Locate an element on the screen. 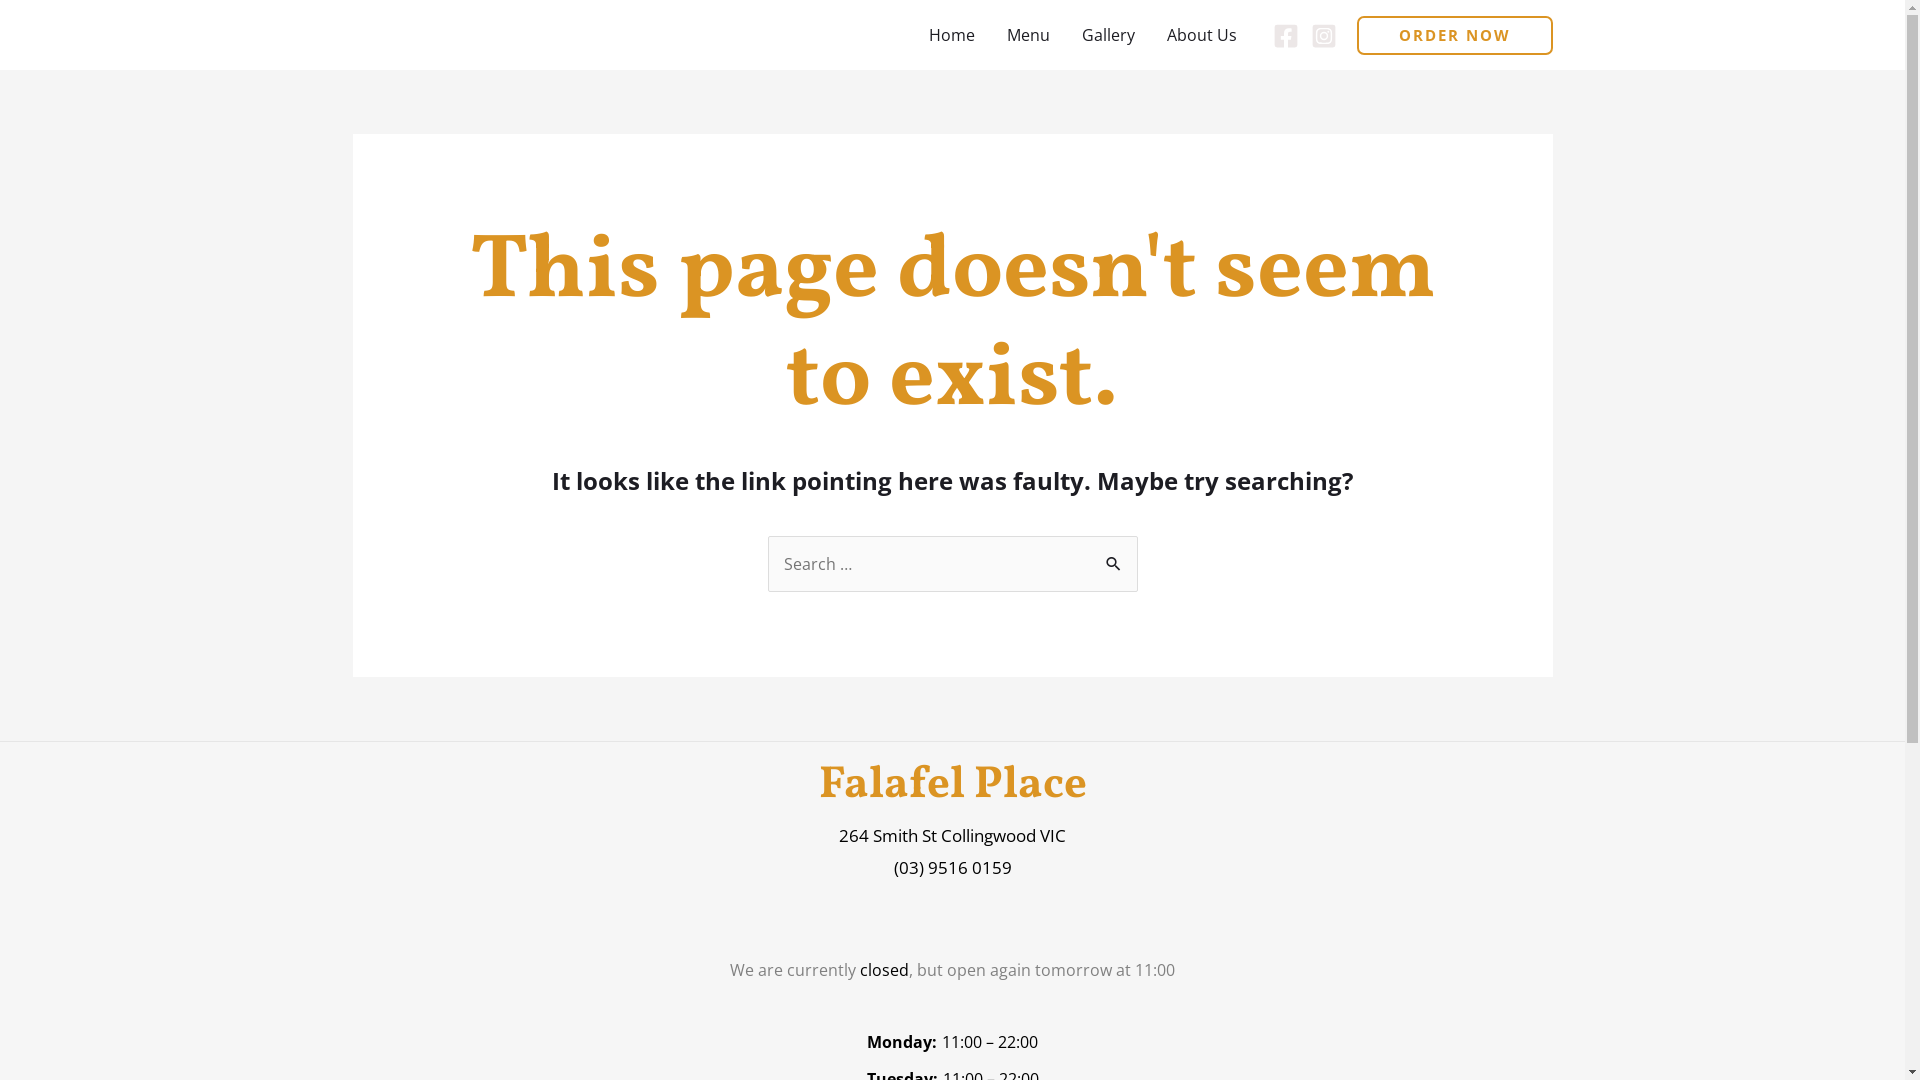 The image size is (1920, 1080). ORDER NOW is located at coordinates (1454, 36).